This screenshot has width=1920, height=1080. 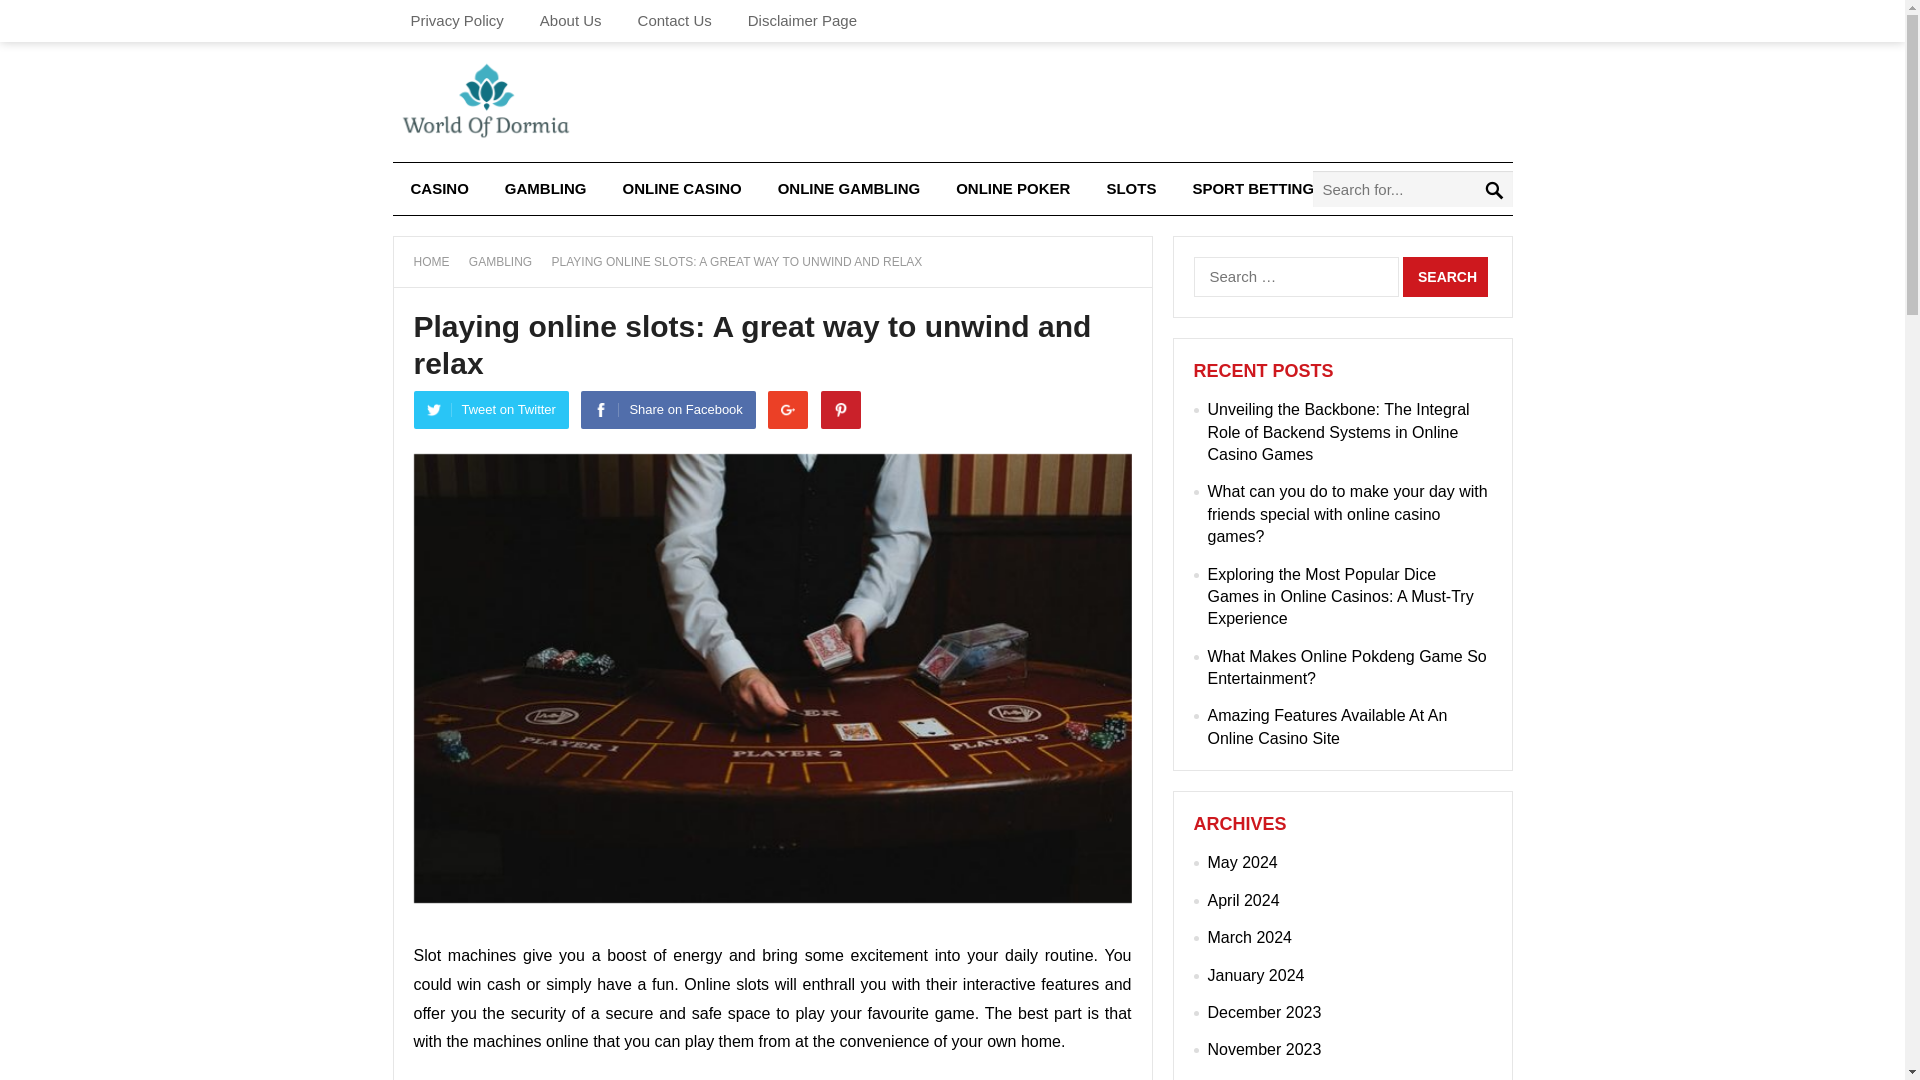 I want to click on CASINO, so click(x=438, y=188).